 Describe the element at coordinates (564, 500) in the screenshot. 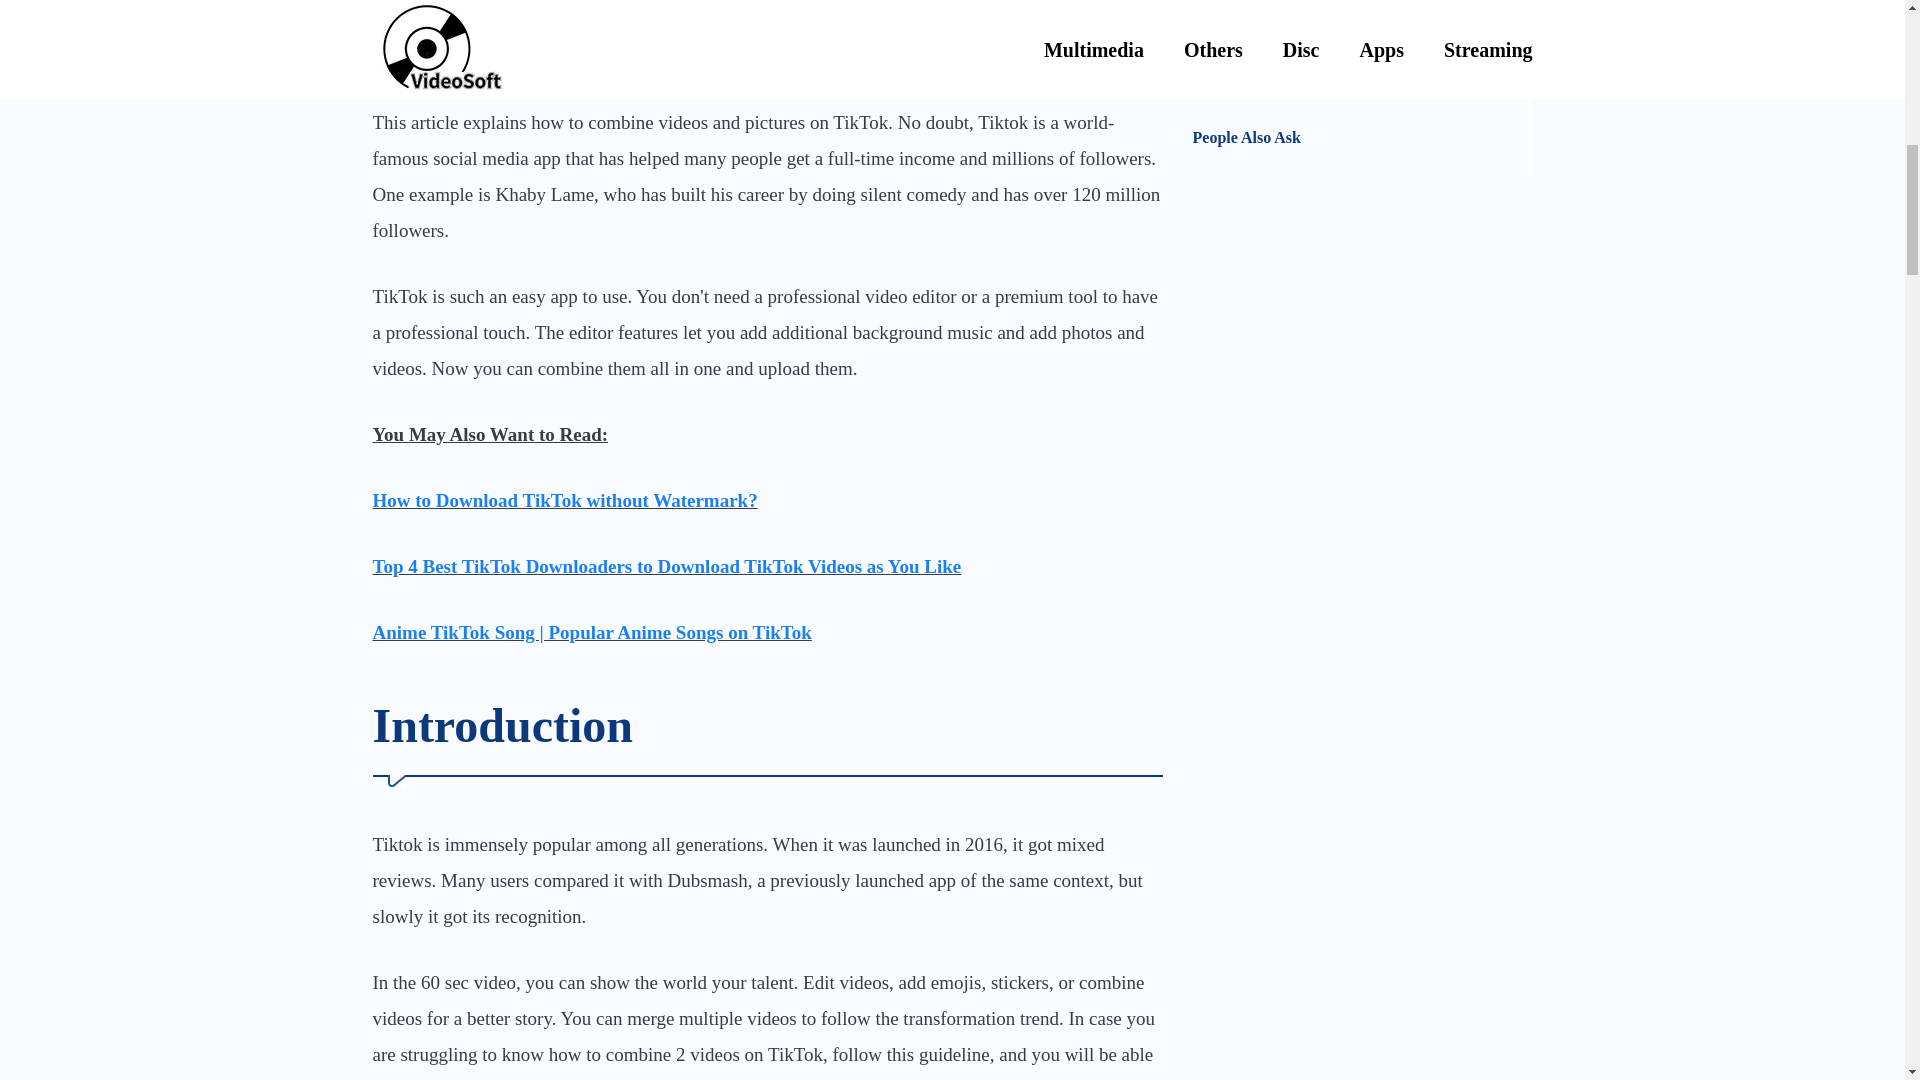

I see `How to Download TikTok without Watermark?` at that location.